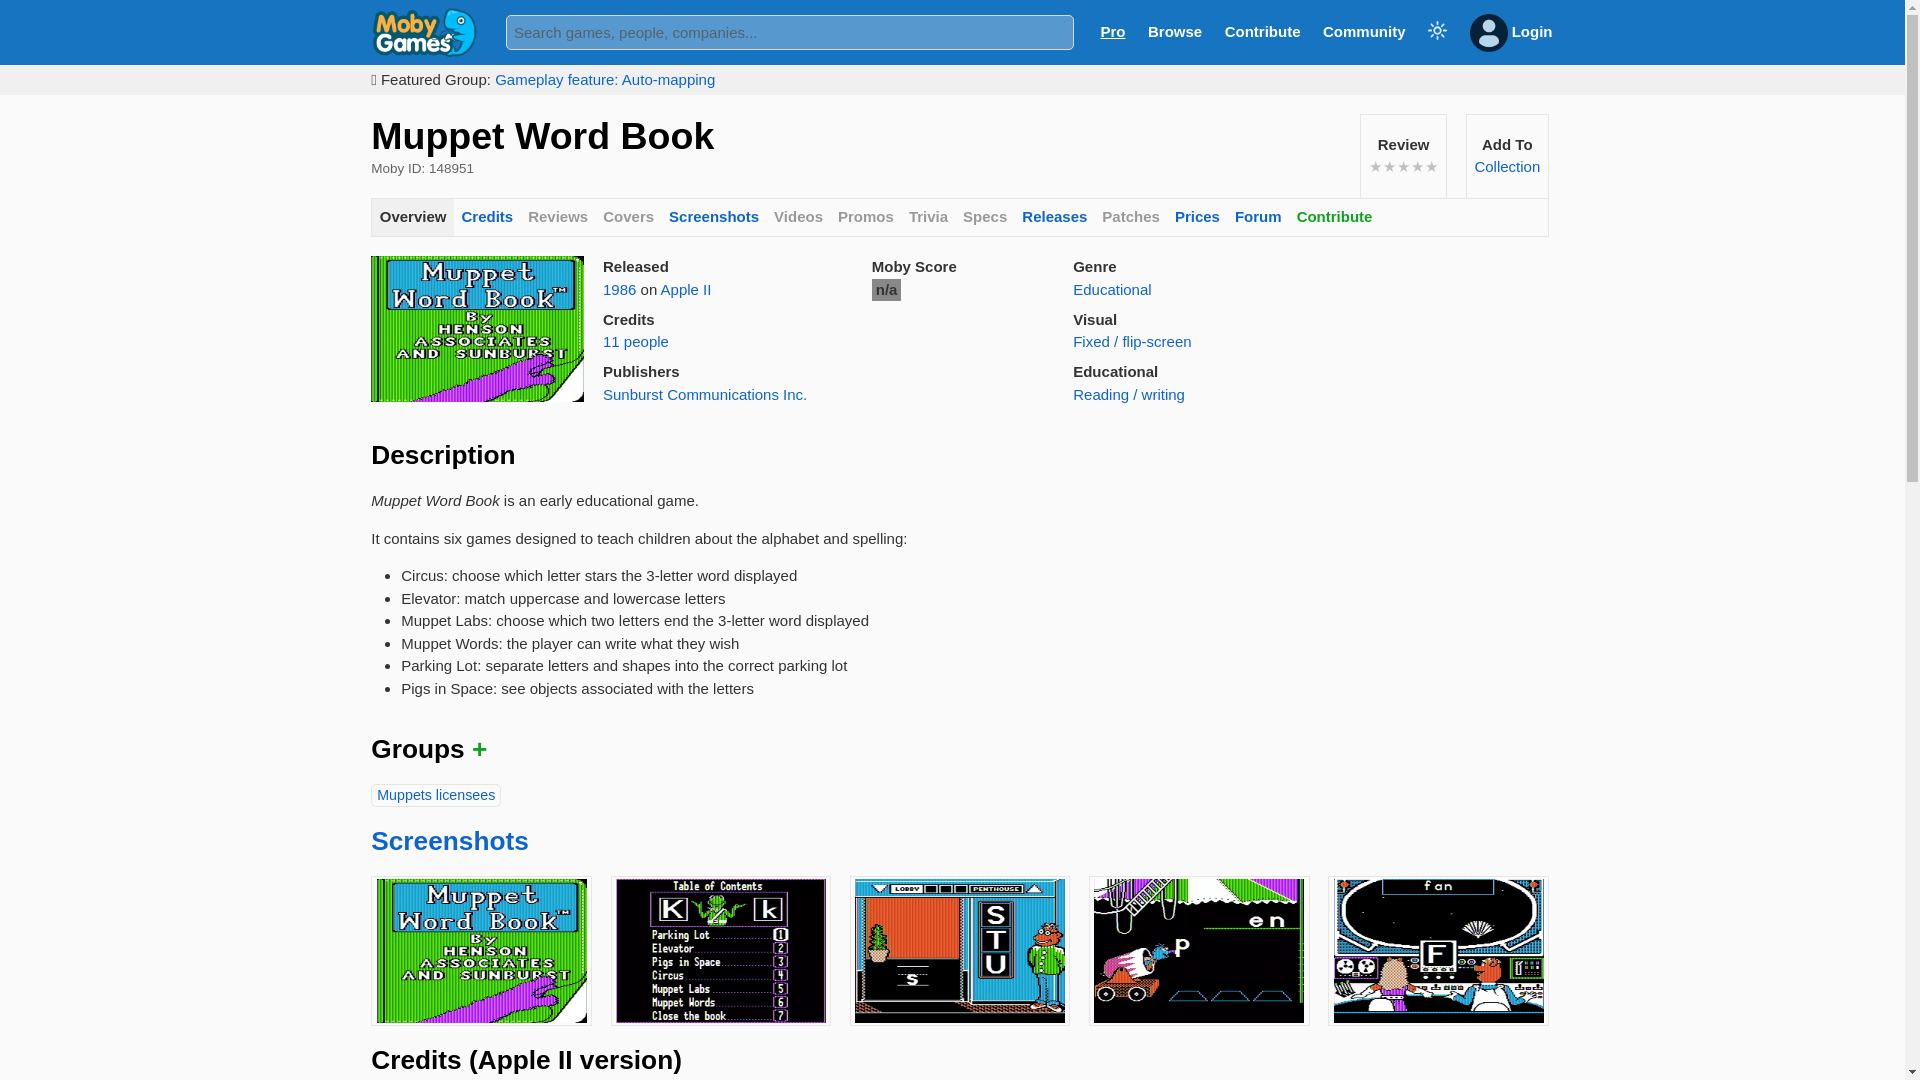 This screenshot has height=1080, width=1920. Describe the element at coordinates (714, 218) in the screenshot. I see `Screenshots` at that location.